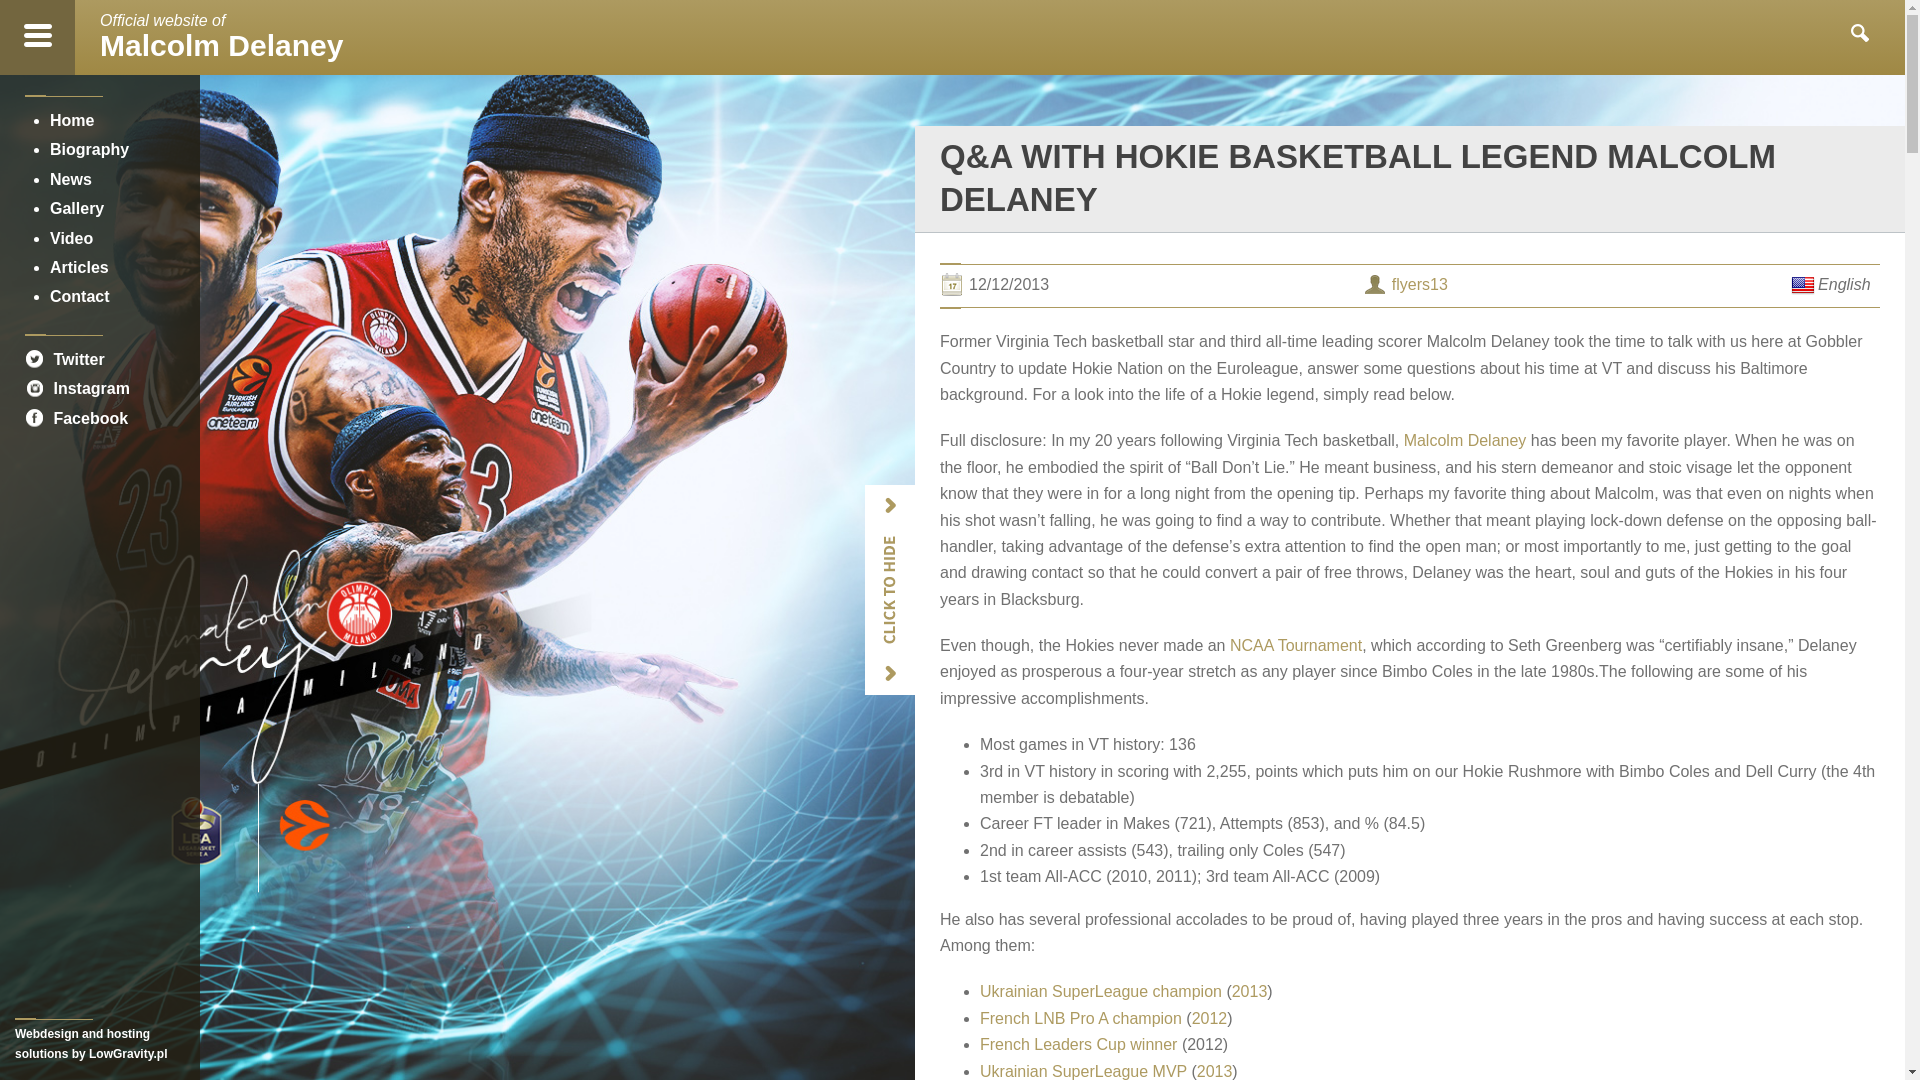  Describe the element at coordinates (100, 1041) in the screenshot. I see `Webdesign and hosting solutions by LowGravity.pl` at that location.